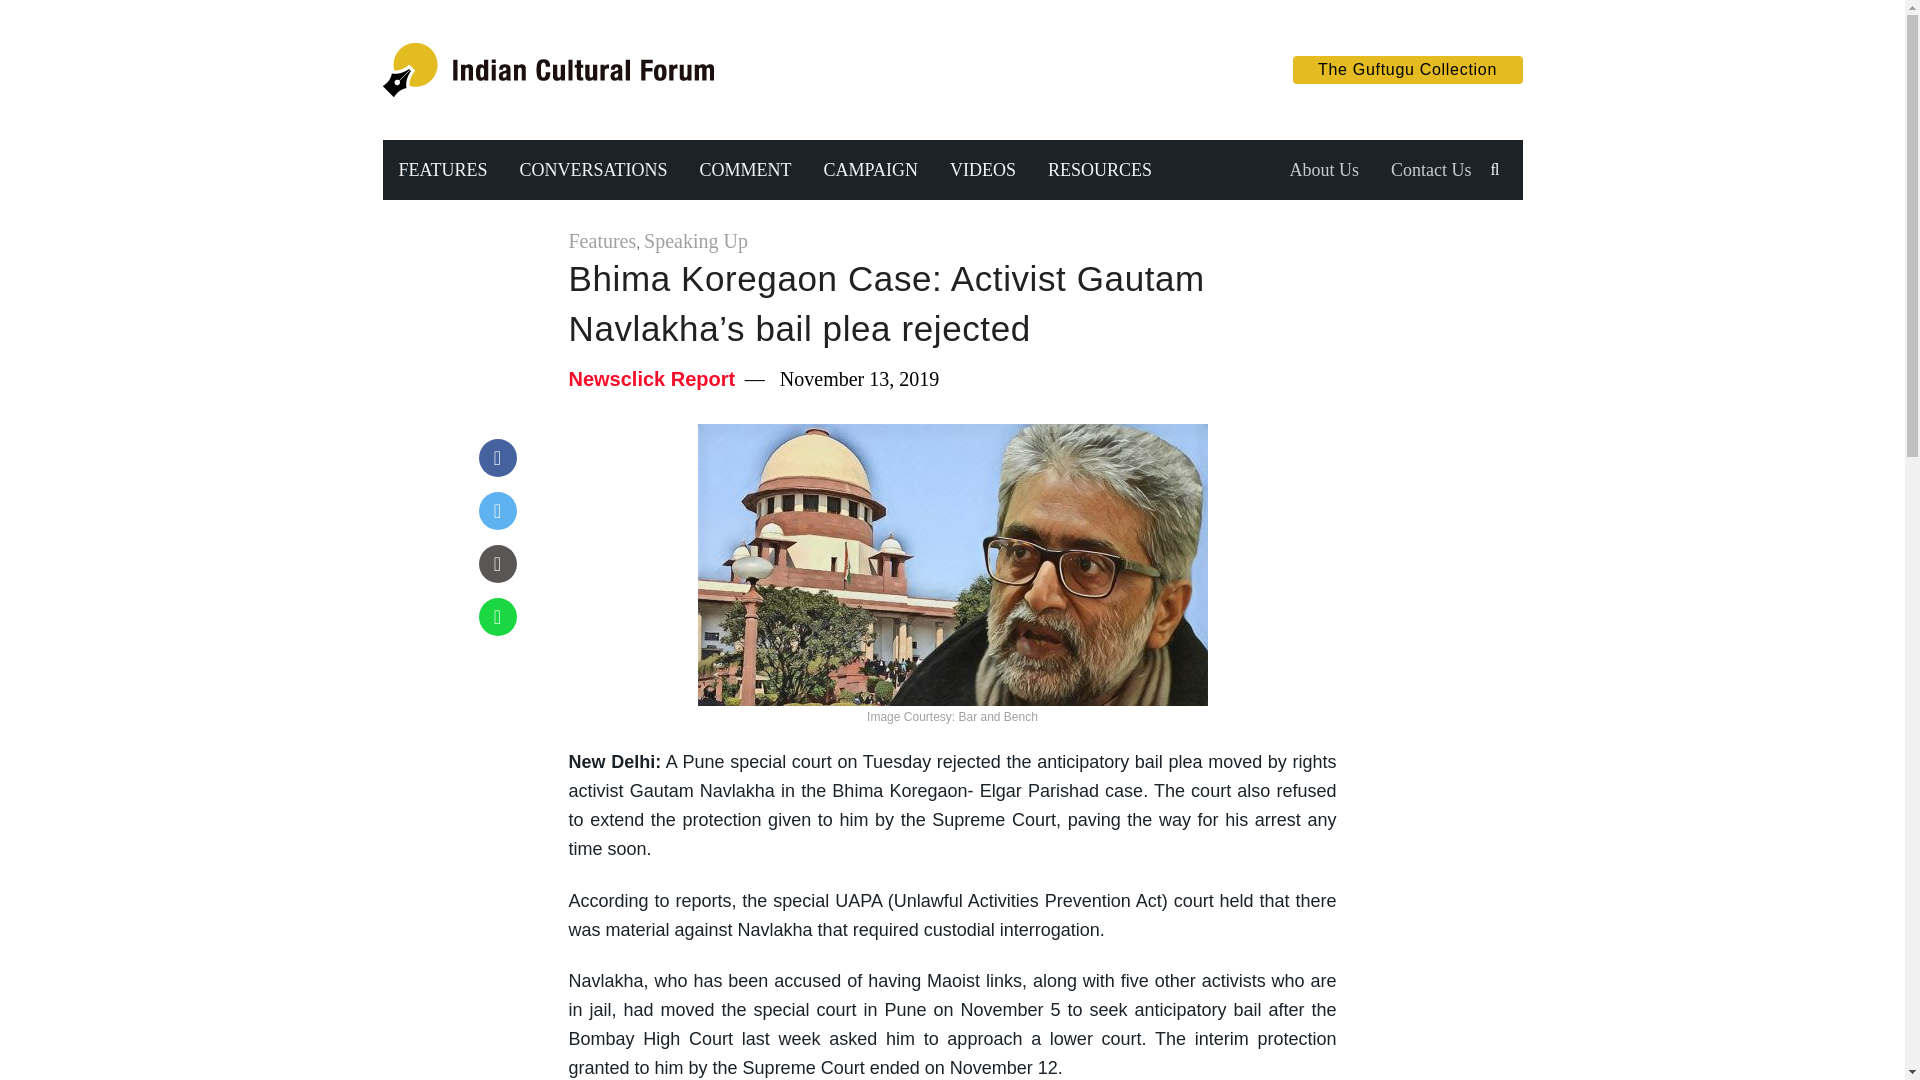 The image size is (1920, 1080). I want to click on Contact Us, so click(1431, 170).